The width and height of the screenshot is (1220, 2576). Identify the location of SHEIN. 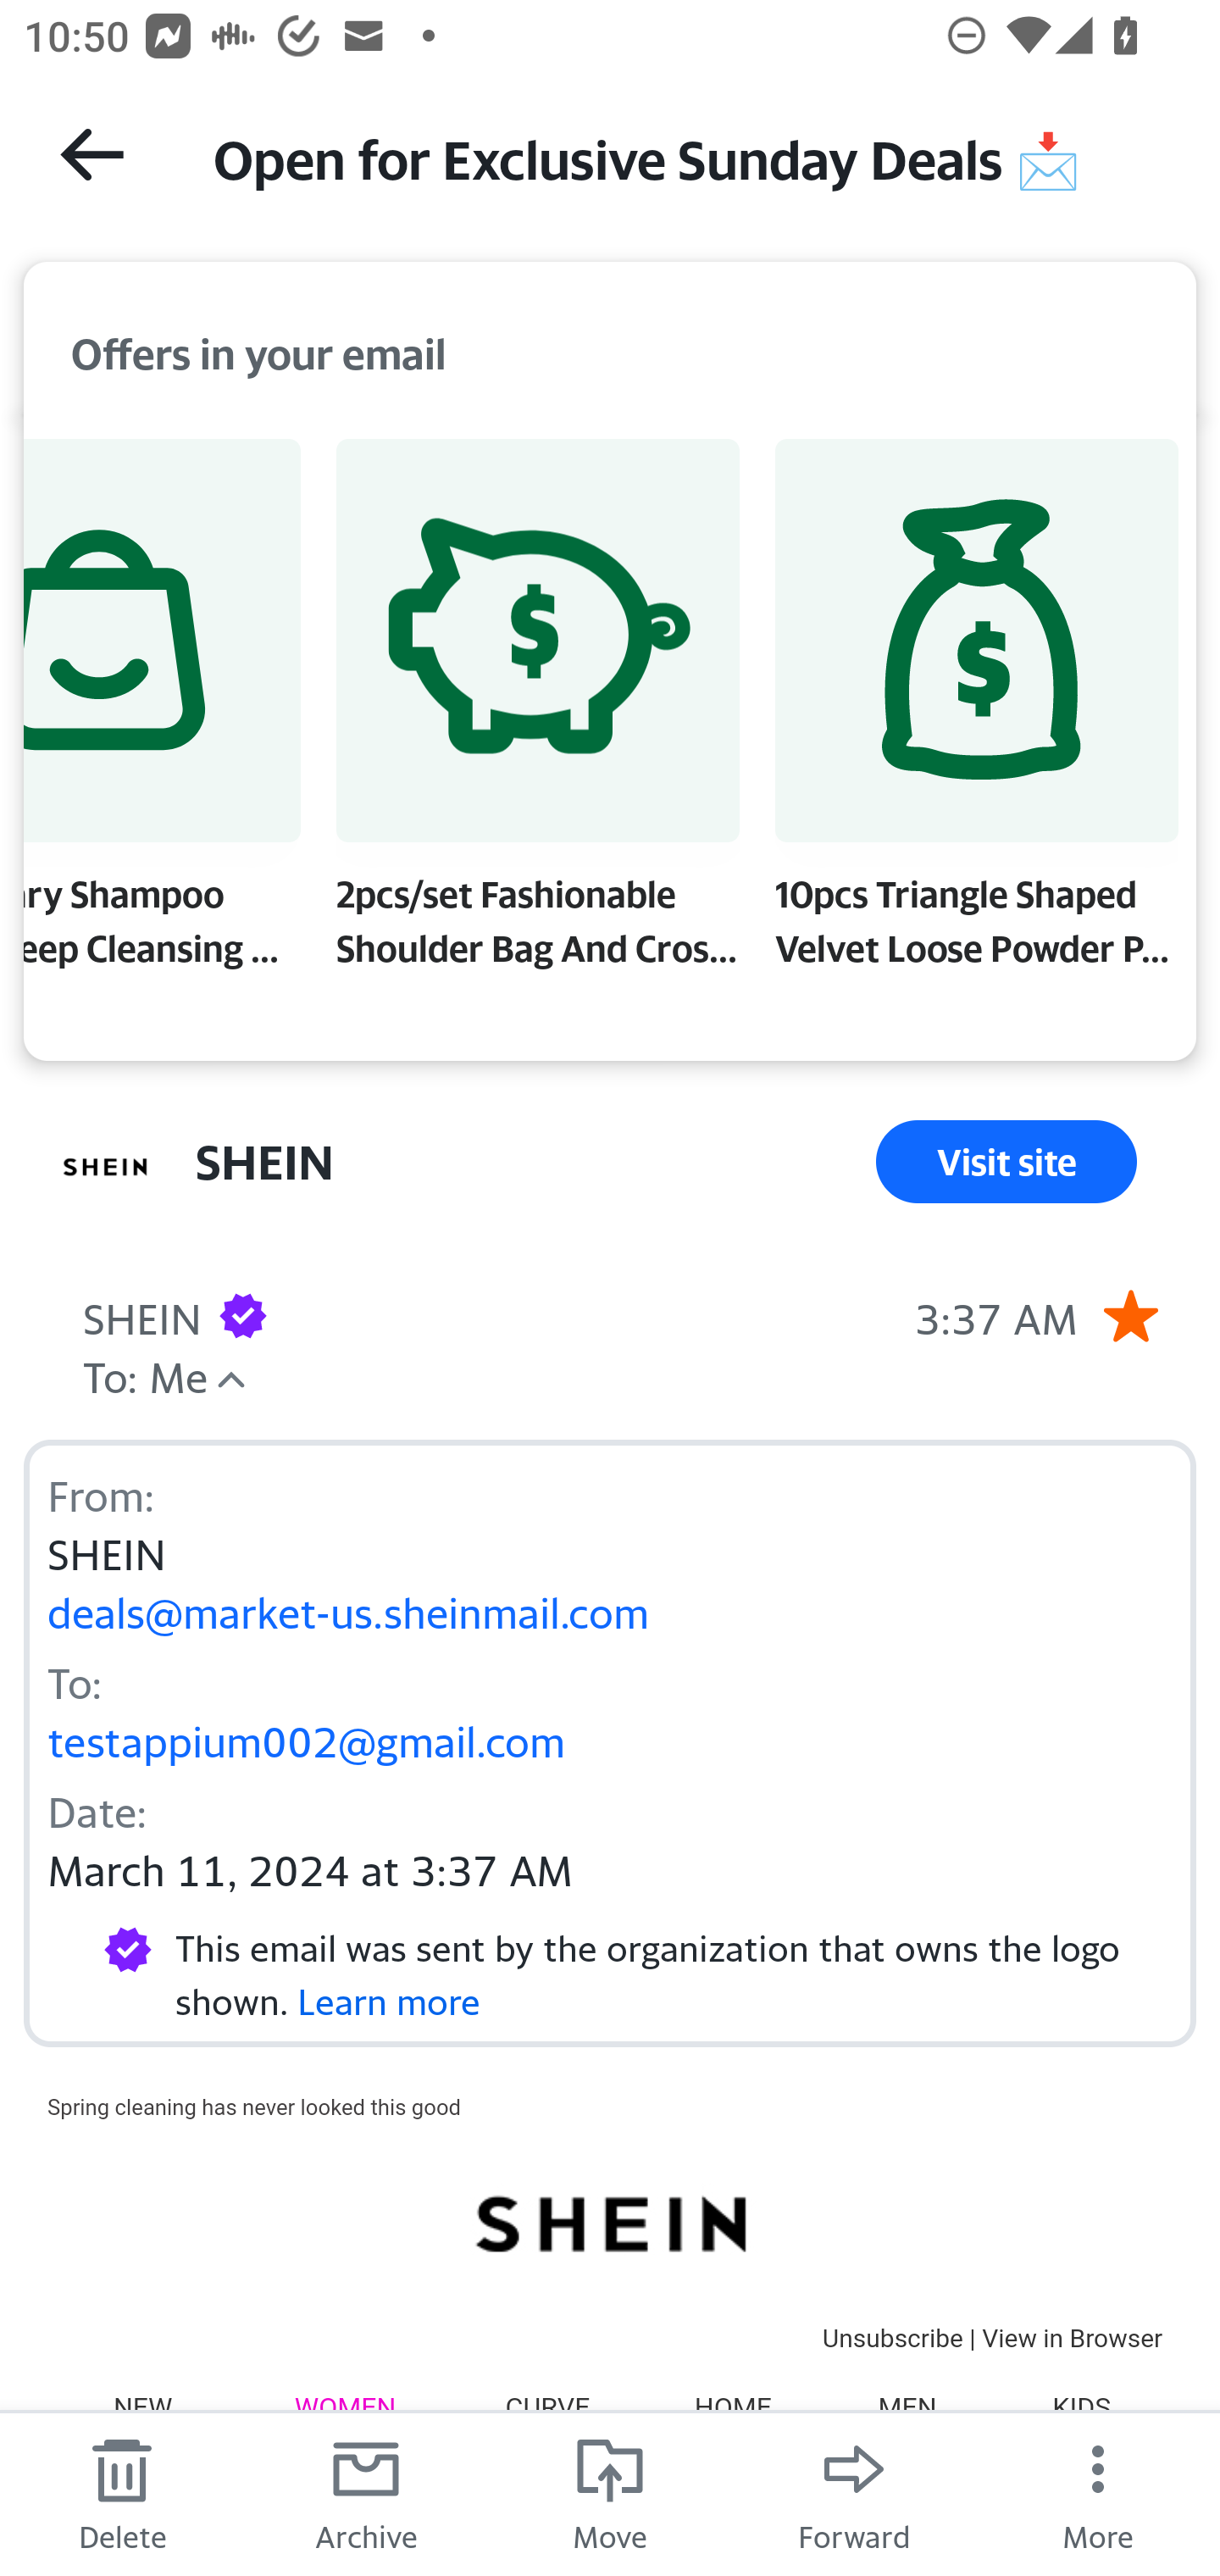
(609, 2223).